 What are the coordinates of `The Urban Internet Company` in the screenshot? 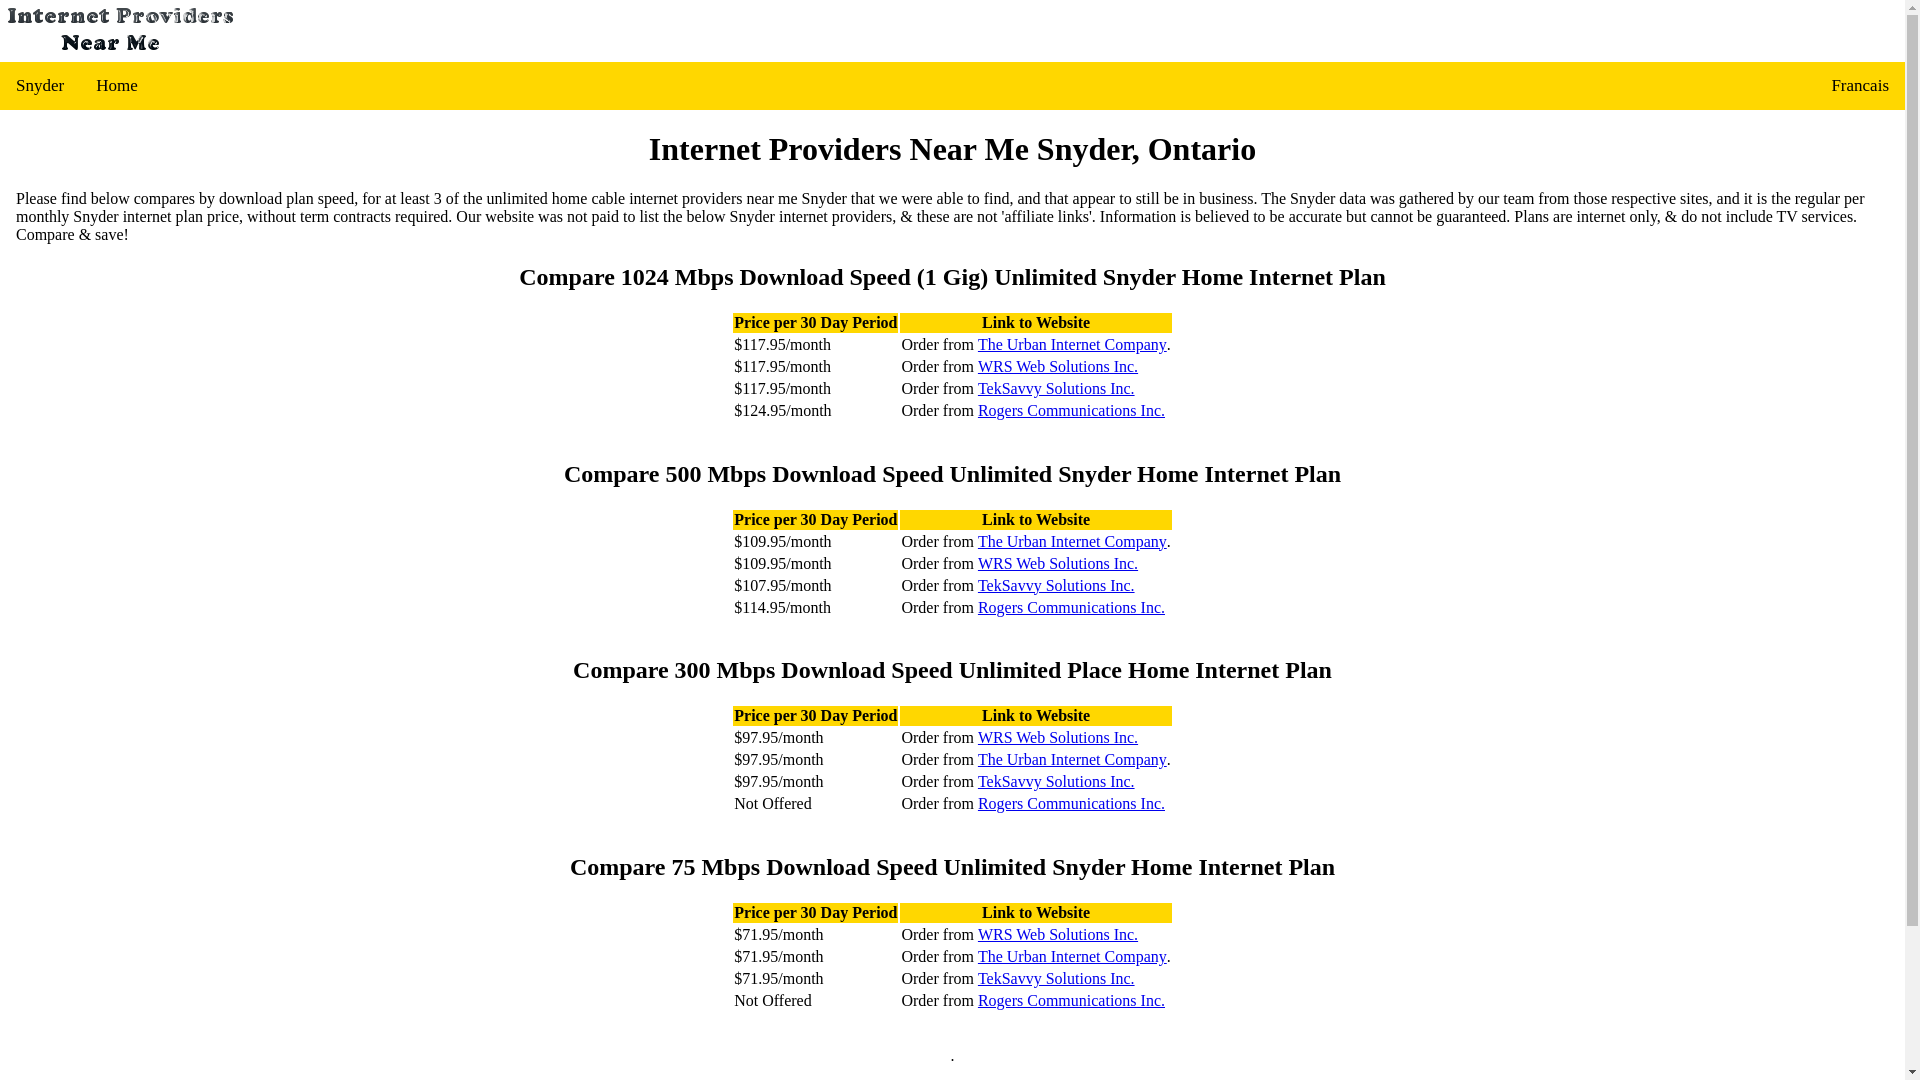 It's located at (1072, 540).